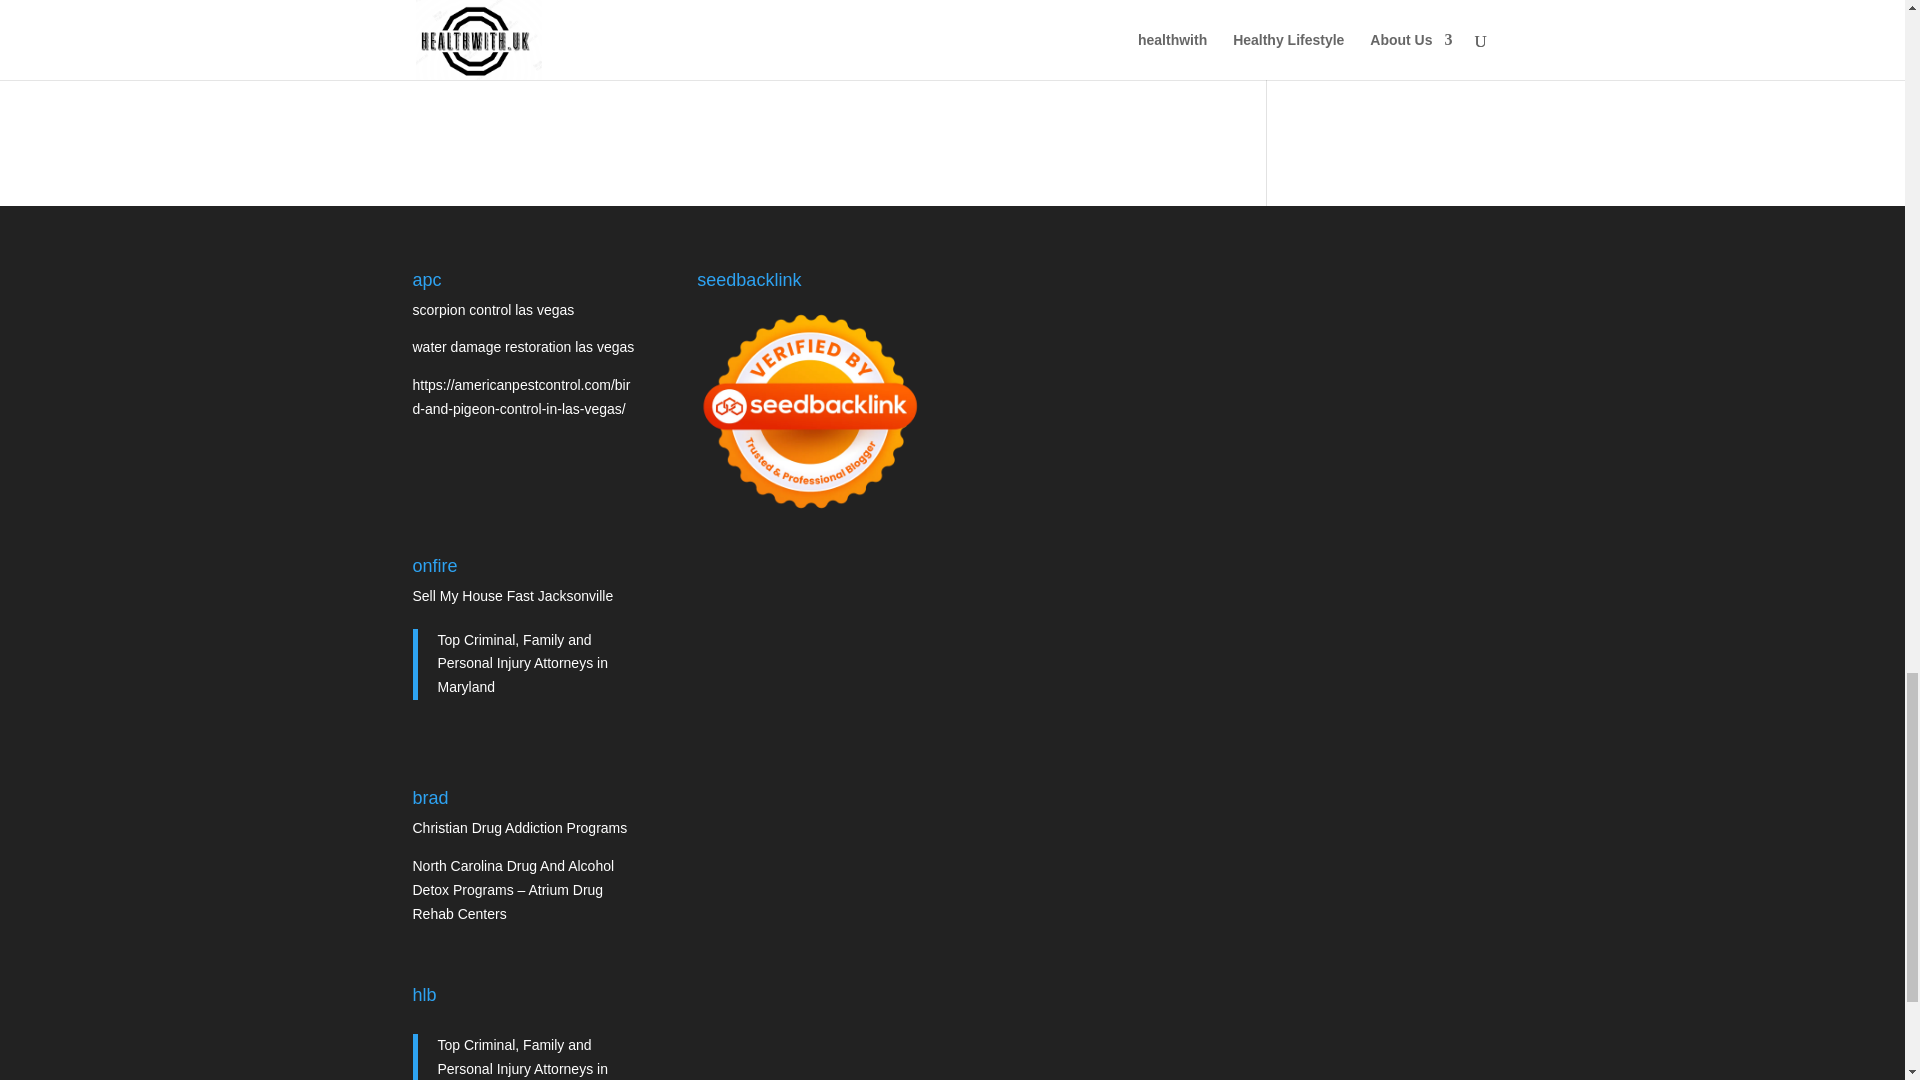 This screenshot has height=1080, width=1920. What do you see at coordinates (520, 827) in the screenshot?
I see `Christian Drug Addiction Programs` at bounding box center [520, 827].